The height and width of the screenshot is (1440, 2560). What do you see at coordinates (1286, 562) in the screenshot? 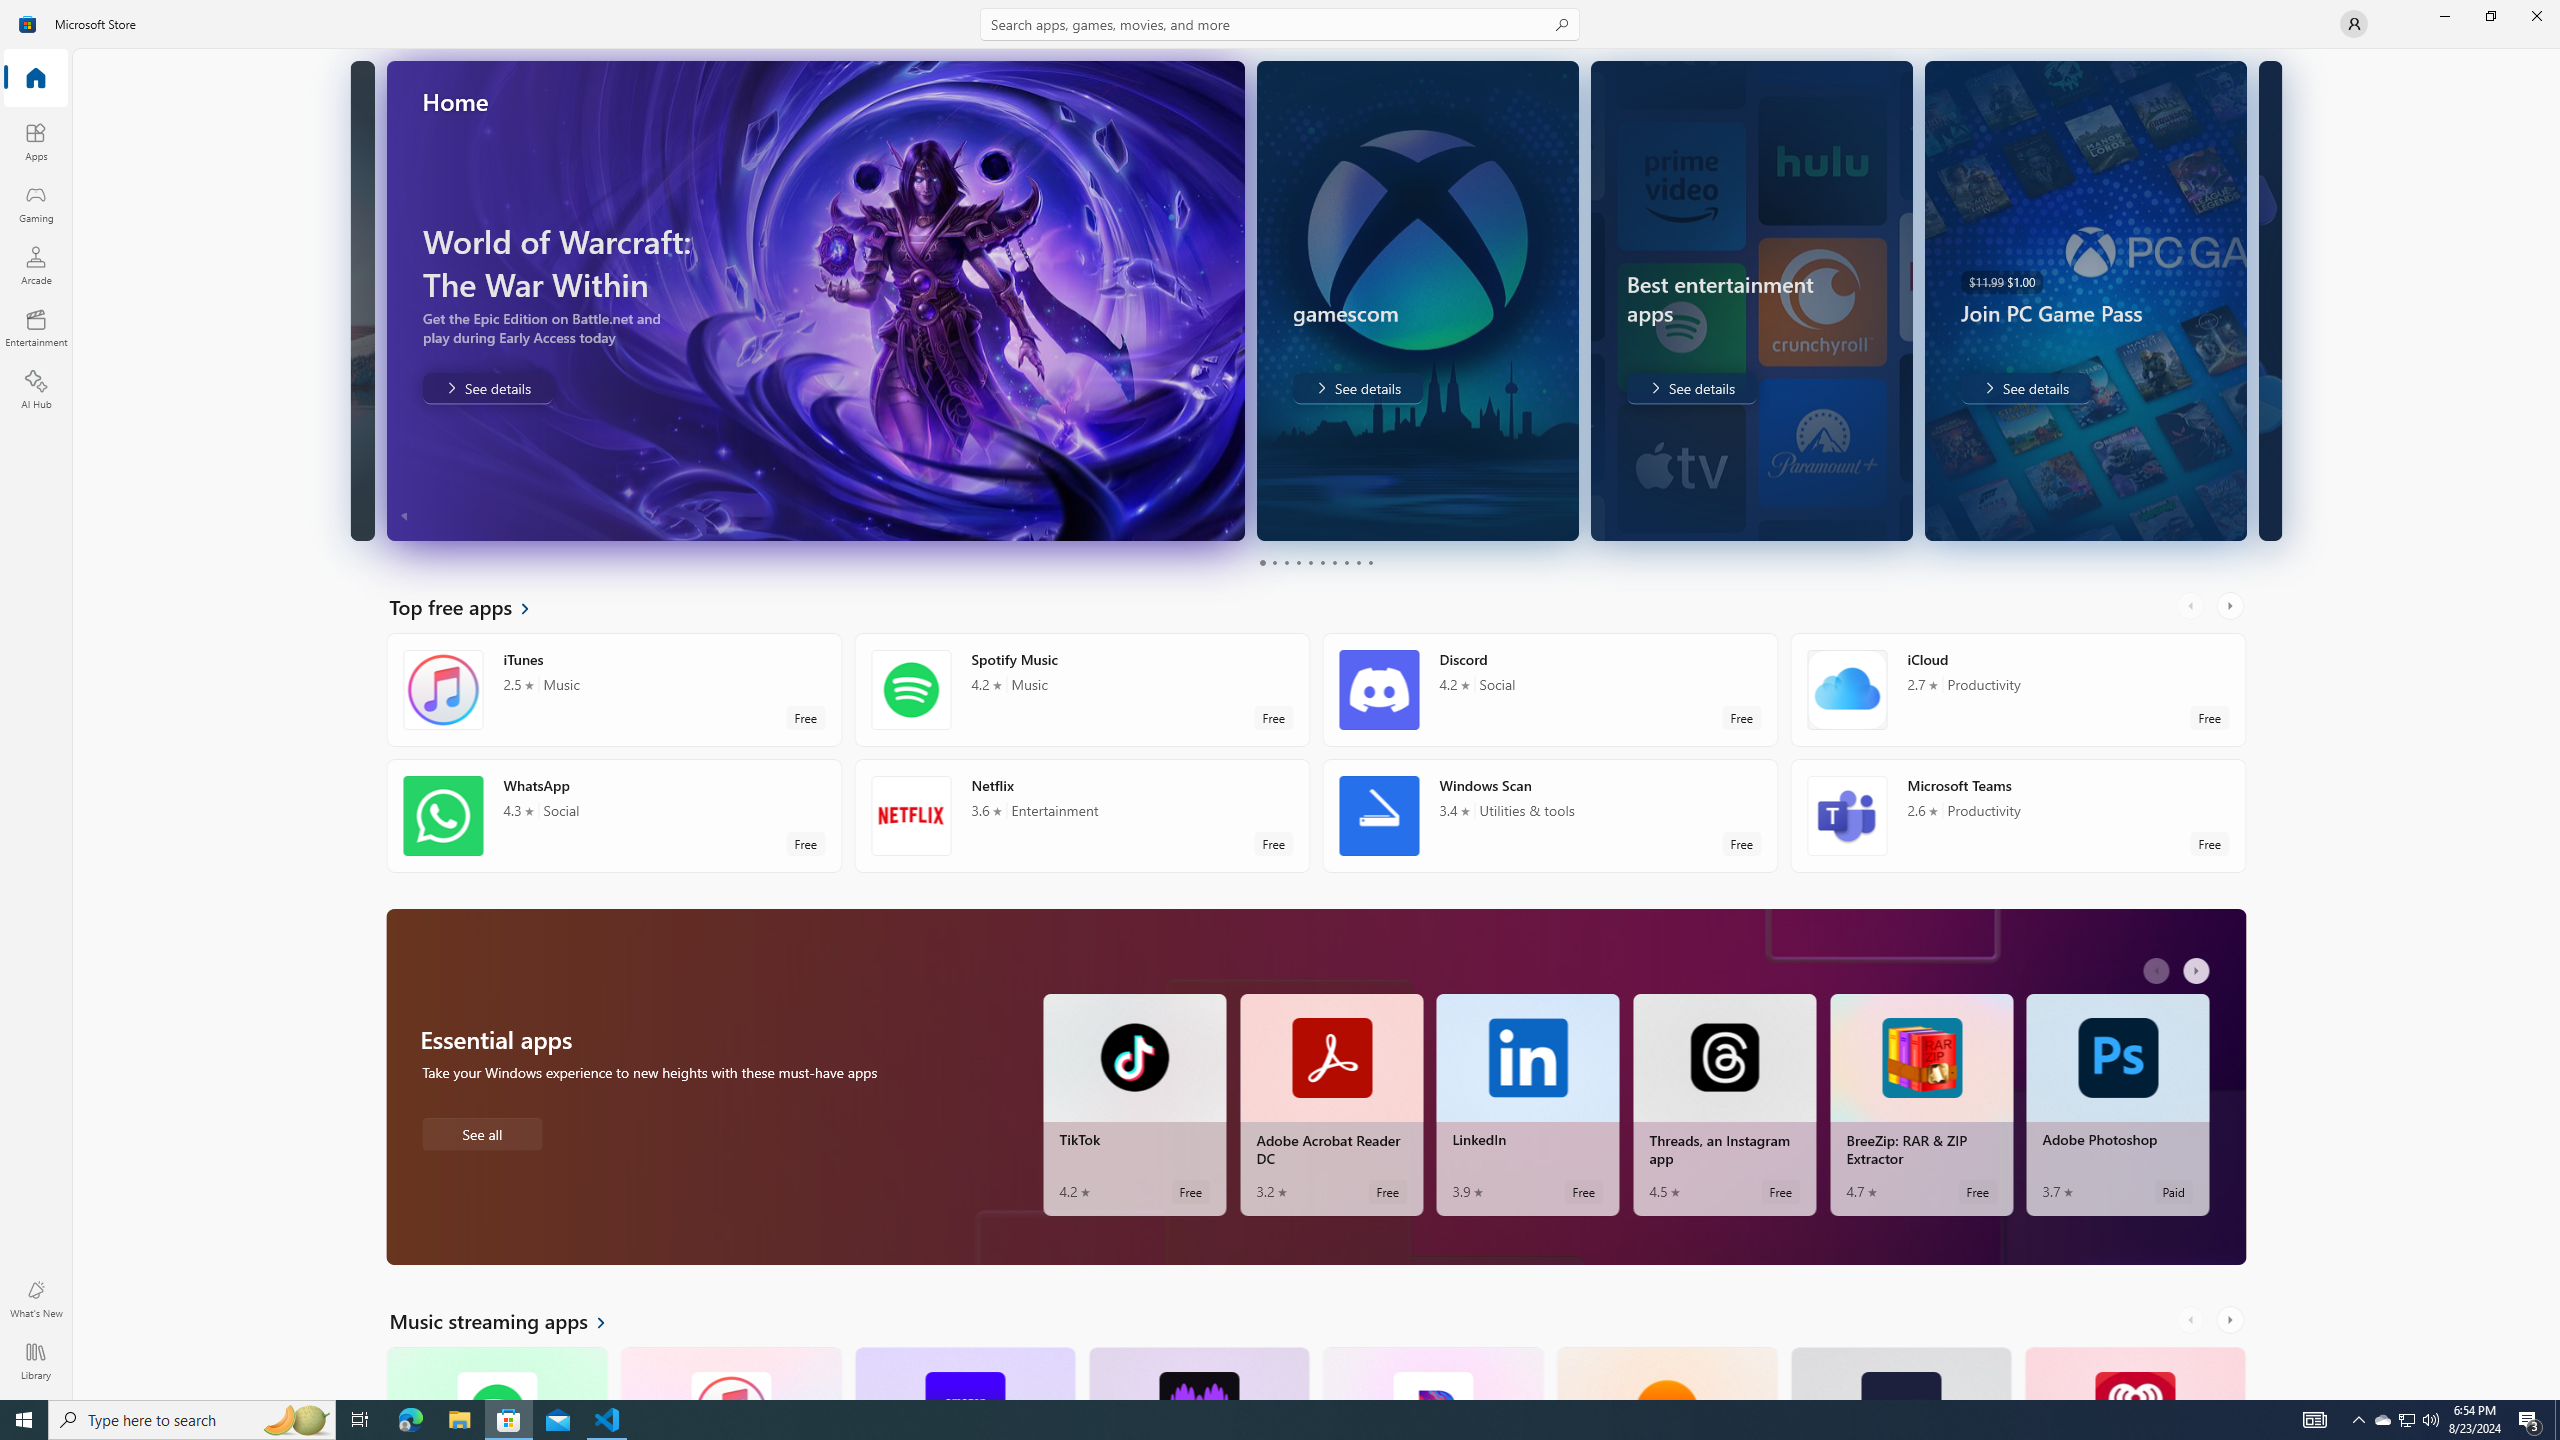
I see `Page 3` at bounding box center [1286, 562].